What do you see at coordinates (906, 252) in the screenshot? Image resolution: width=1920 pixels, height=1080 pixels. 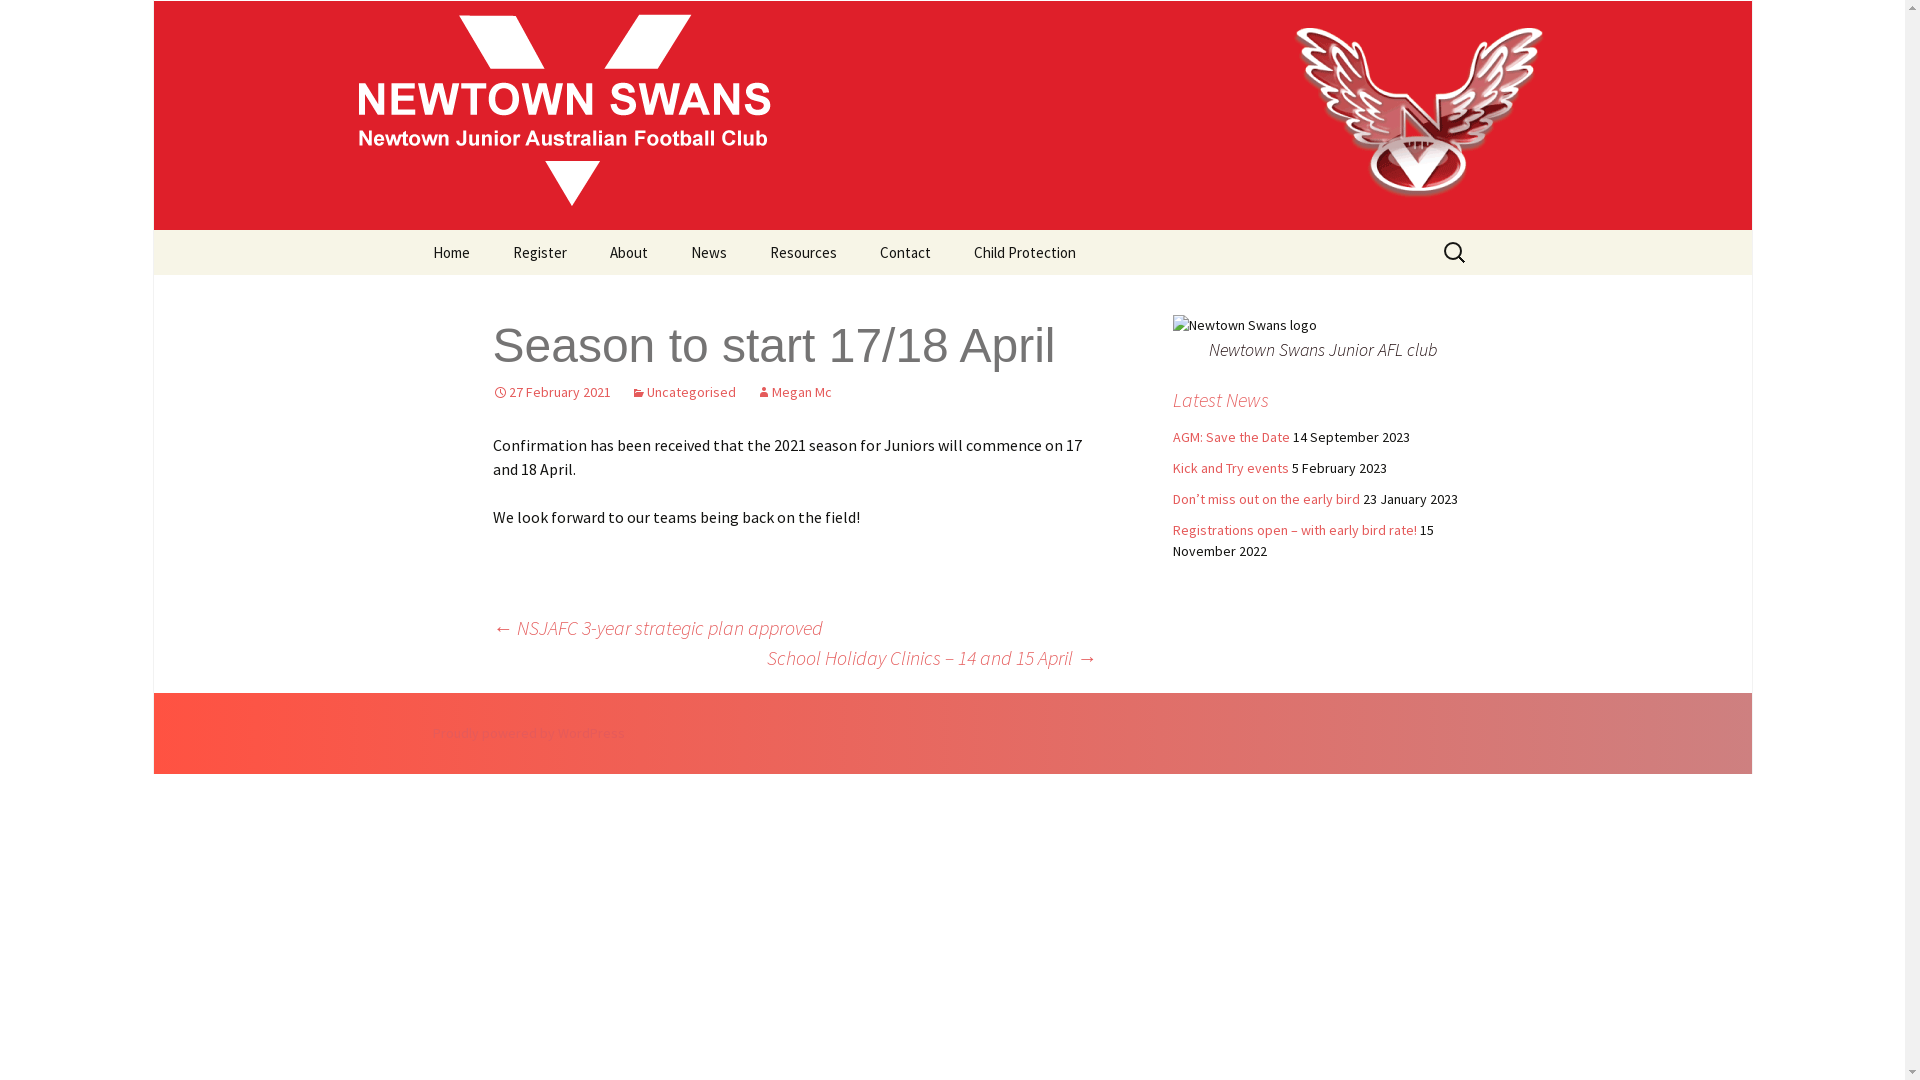 I see `Contact` at bounding box center [906, 252].